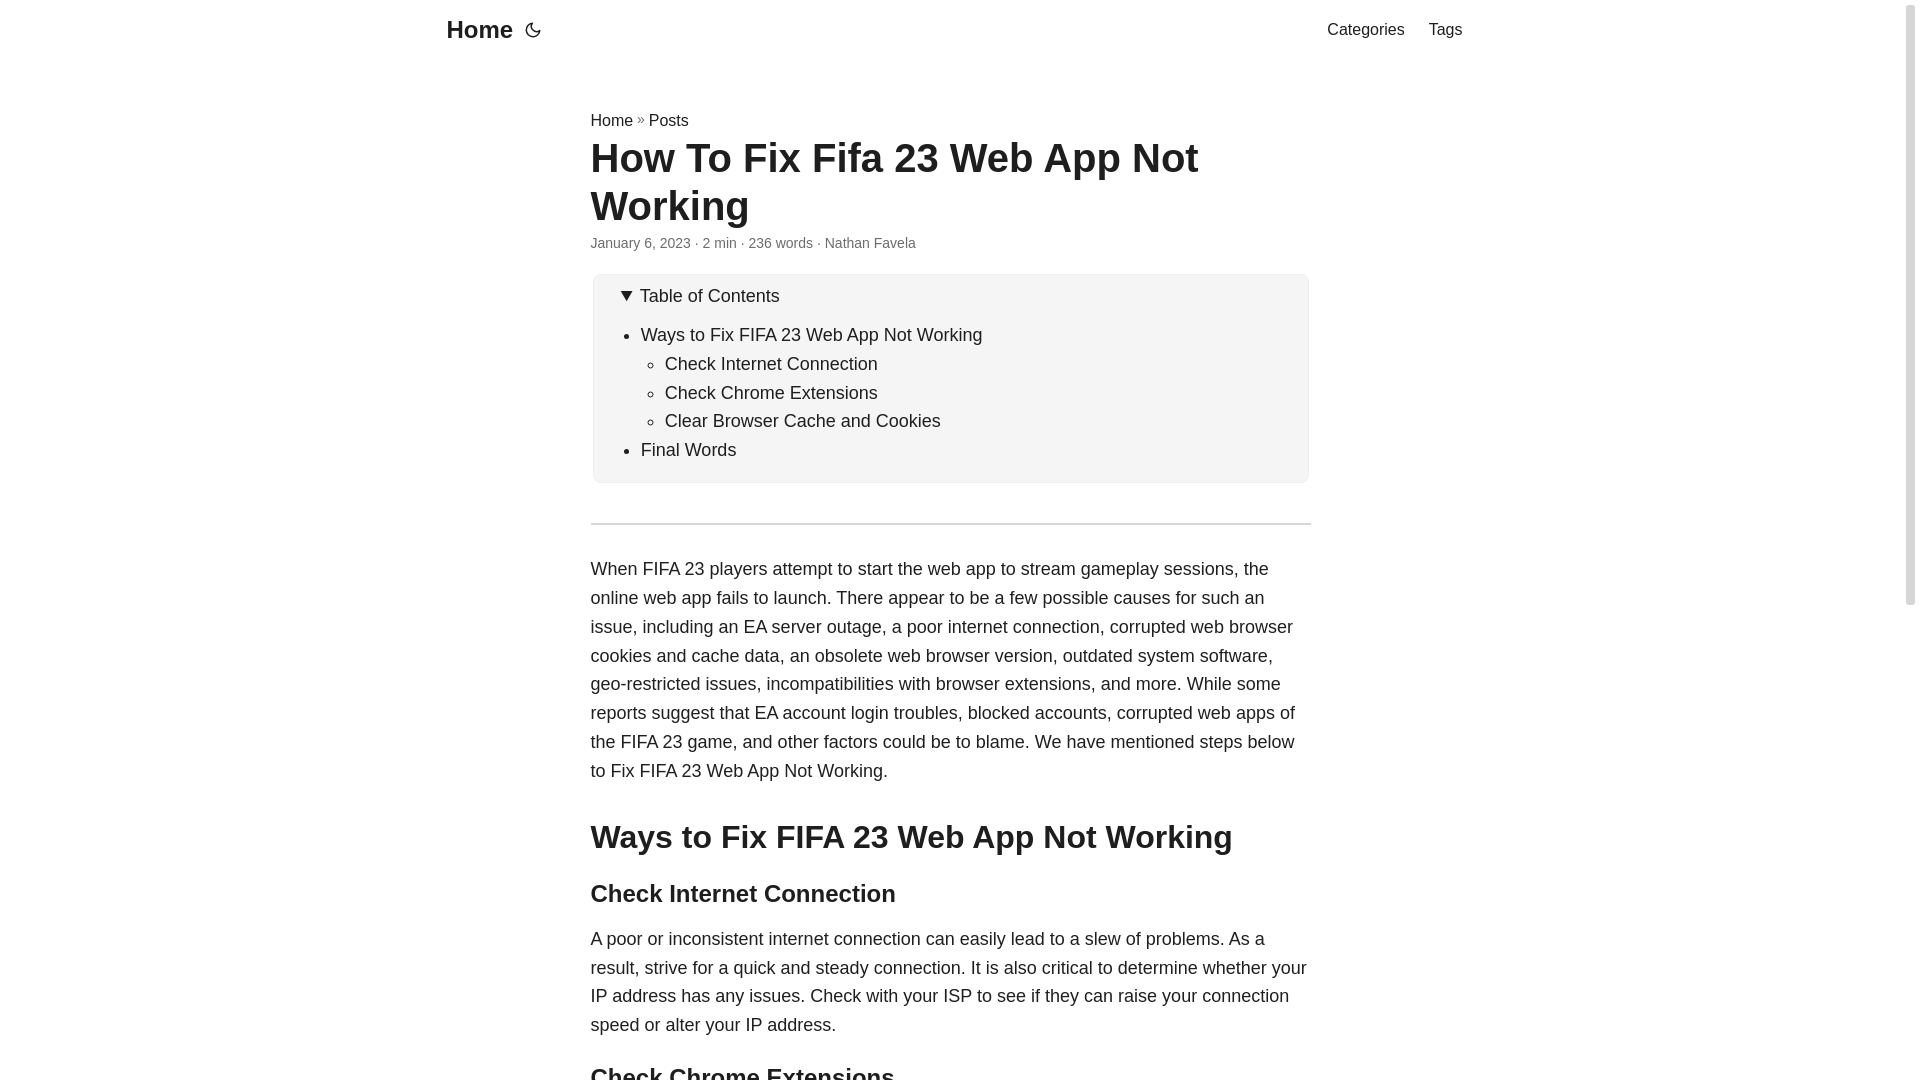  I want to click on Home, so click(474, 30).